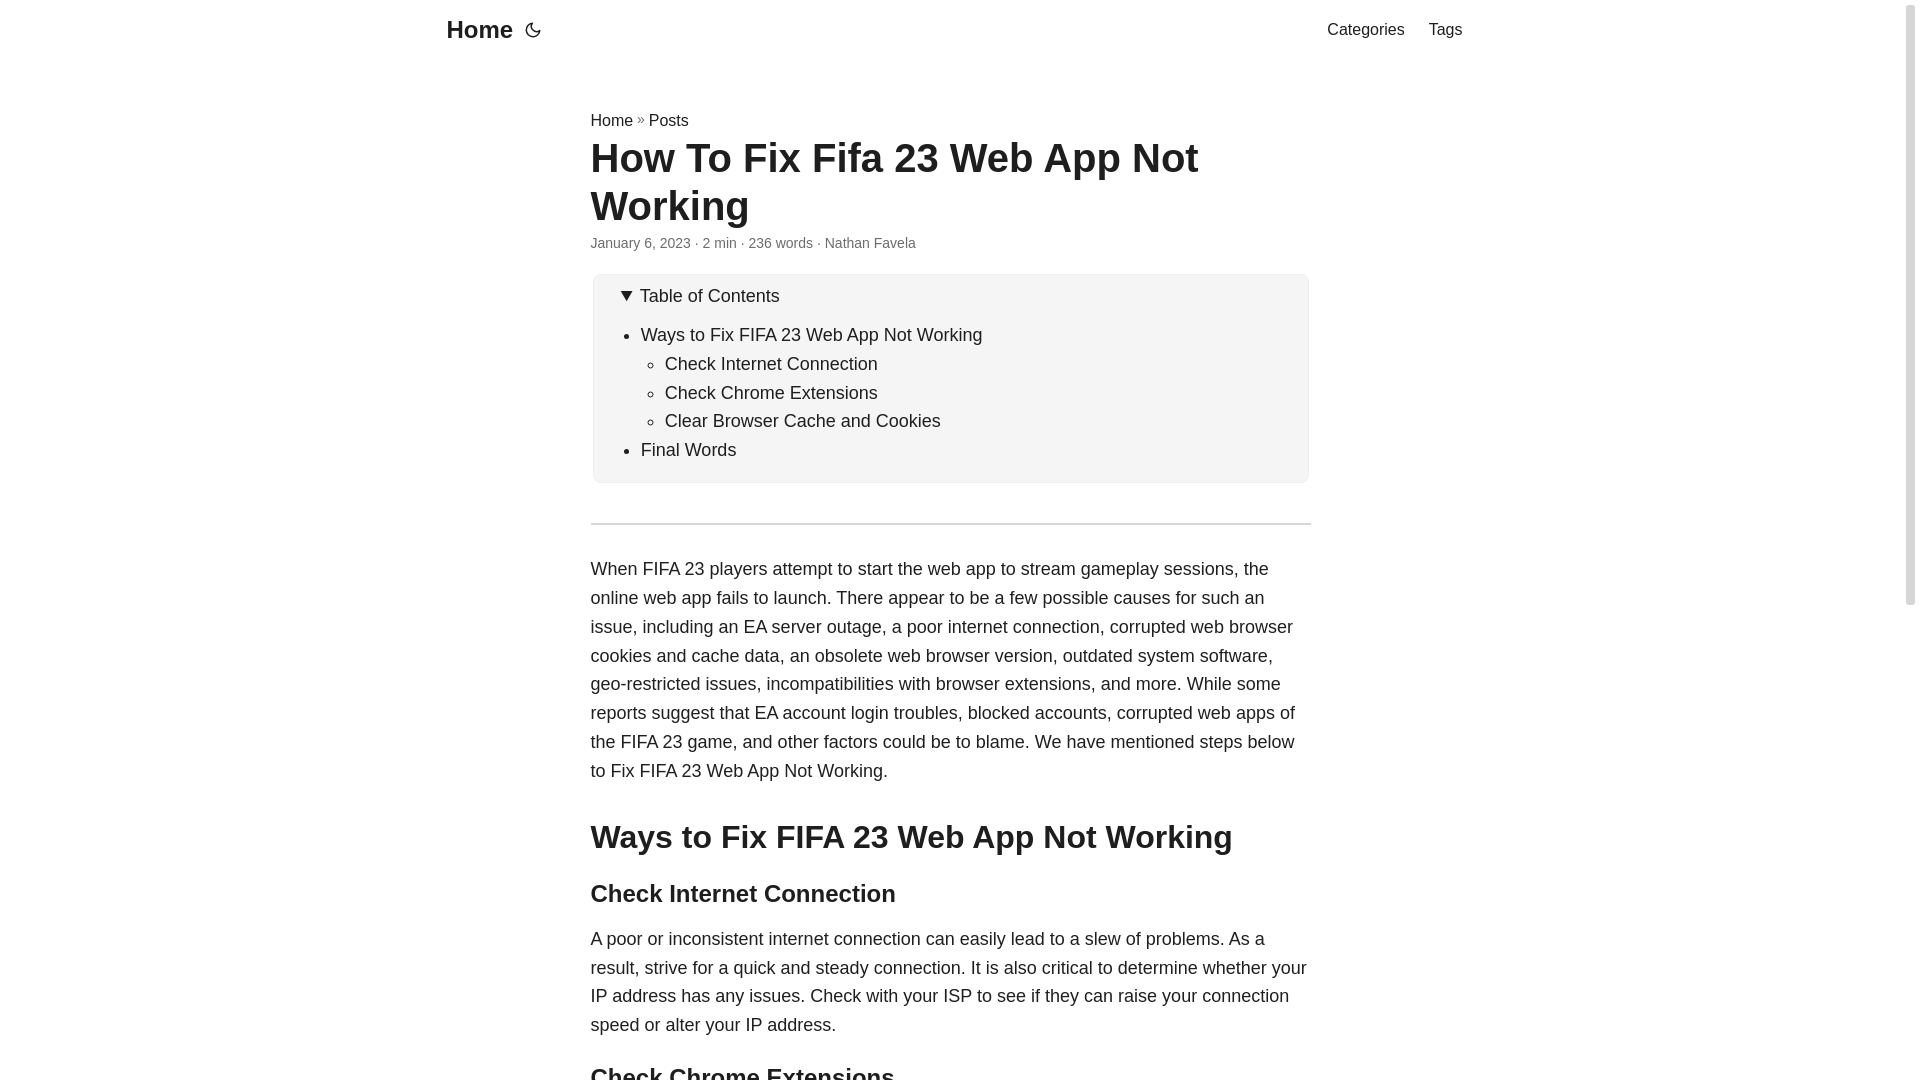  I want to click on Home, so click(474, 30).